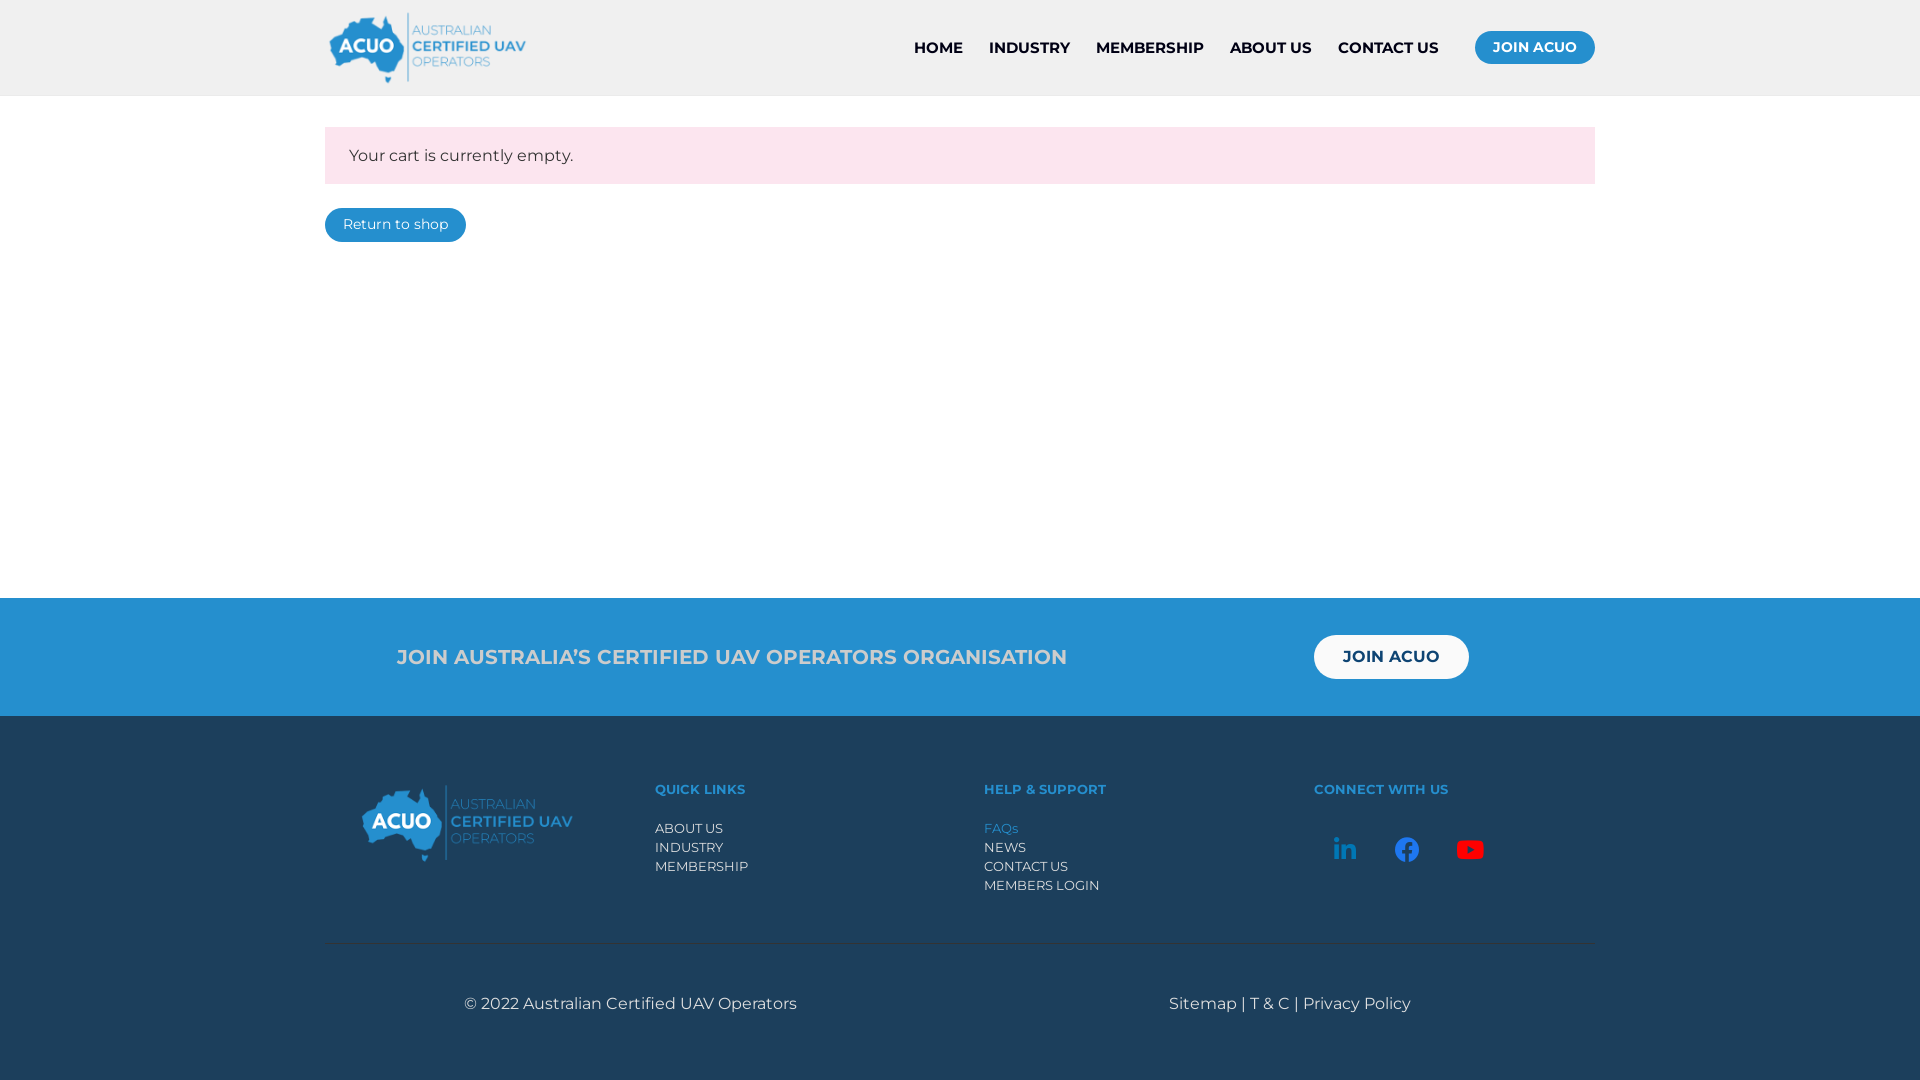  What do you see at coordinates (800, 591) in the screenshot?
I see `Activate Account` at bounding box center [800, 591].